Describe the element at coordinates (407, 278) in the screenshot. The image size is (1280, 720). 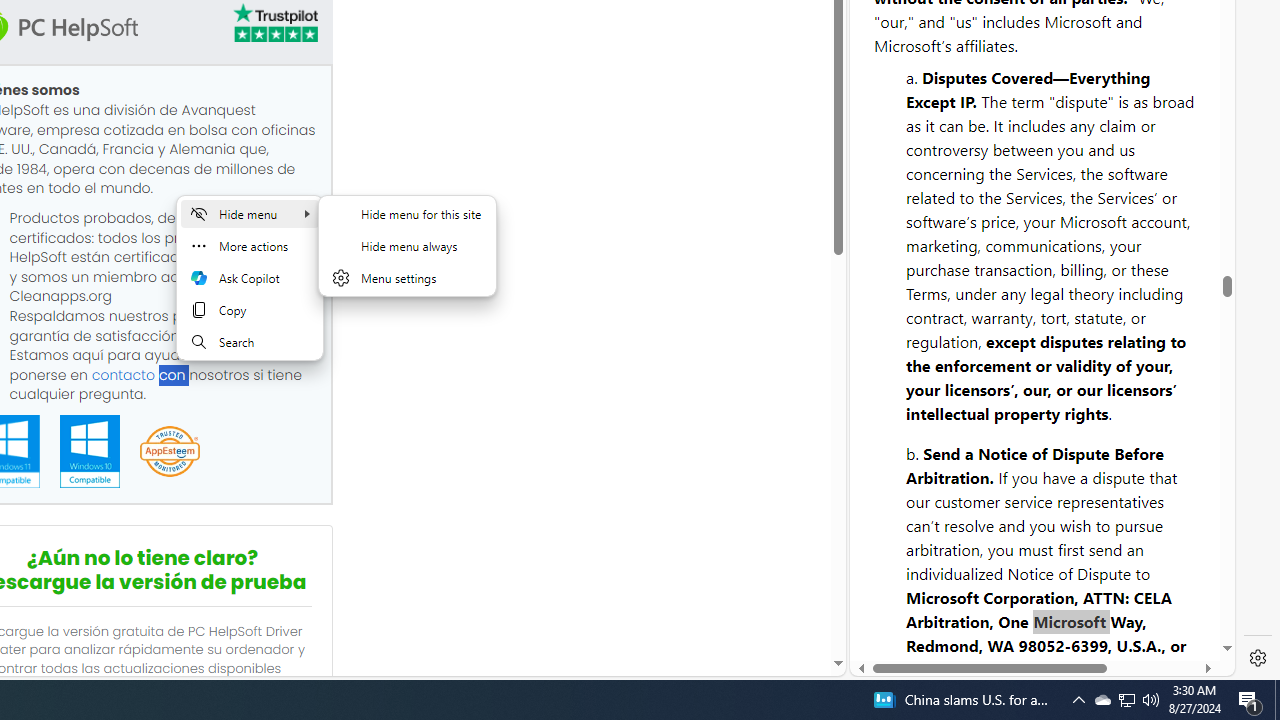
I see `Menu settings` at that location.